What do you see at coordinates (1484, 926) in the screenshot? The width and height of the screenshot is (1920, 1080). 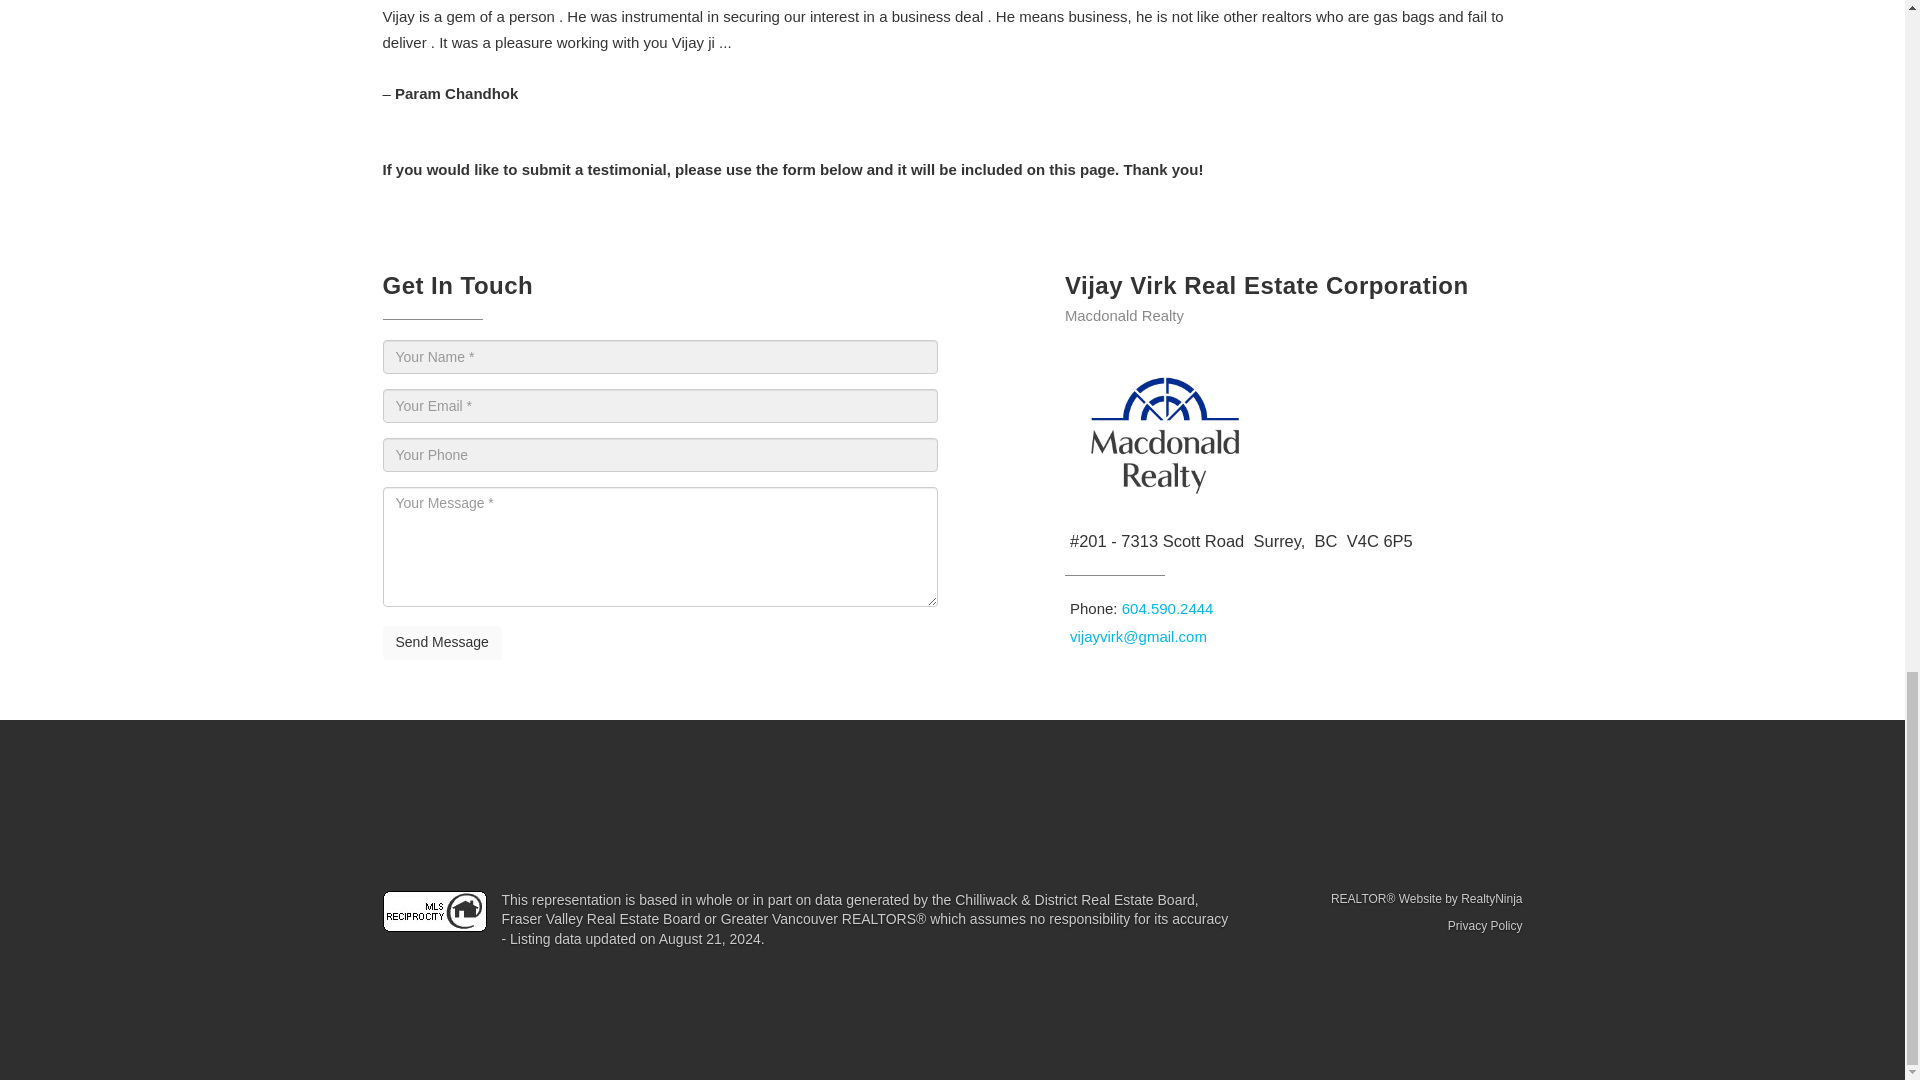 I see `Privacy Policy` at bounding box center [1484, 926].